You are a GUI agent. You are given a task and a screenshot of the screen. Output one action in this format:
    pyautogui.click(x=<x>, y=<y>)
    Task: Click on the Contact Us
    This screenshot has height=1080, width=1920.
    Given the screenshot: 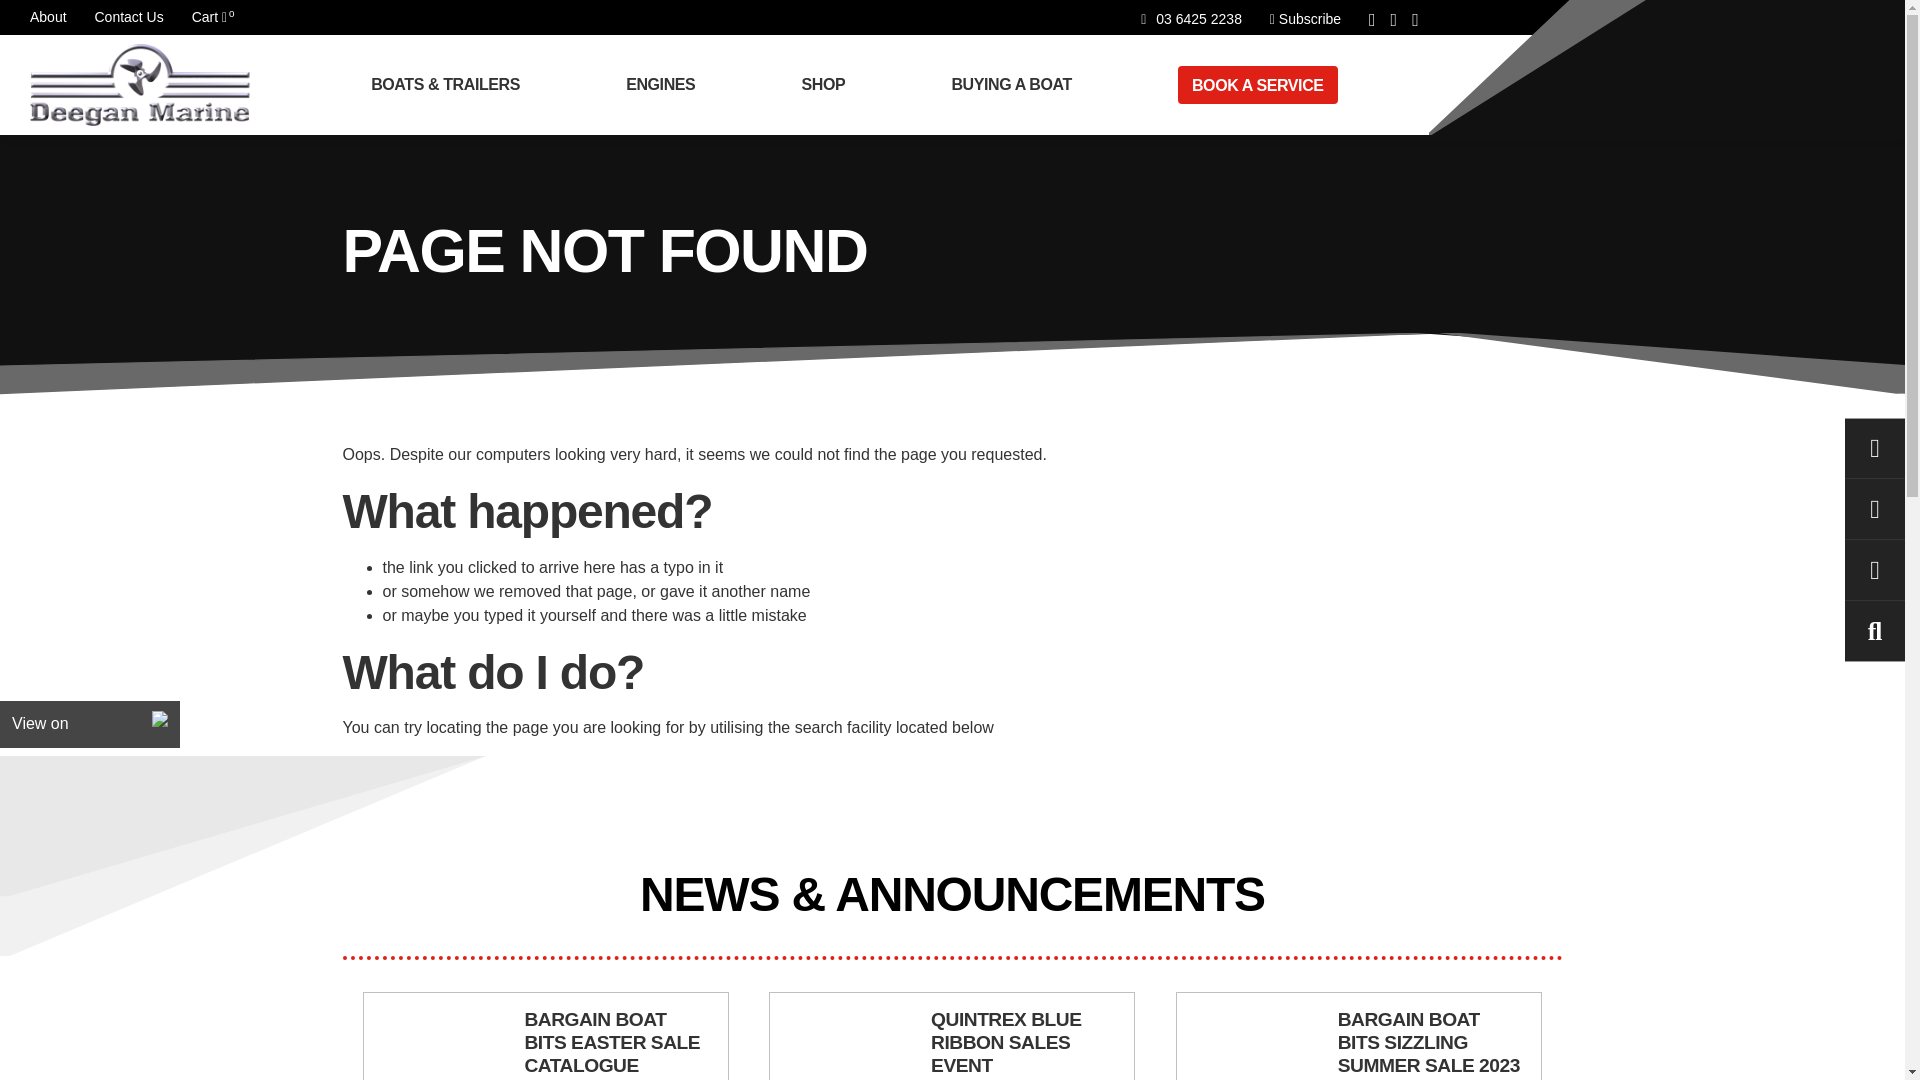 What is the action you would take?
    pyautogui.click(x=209, y=16)
    